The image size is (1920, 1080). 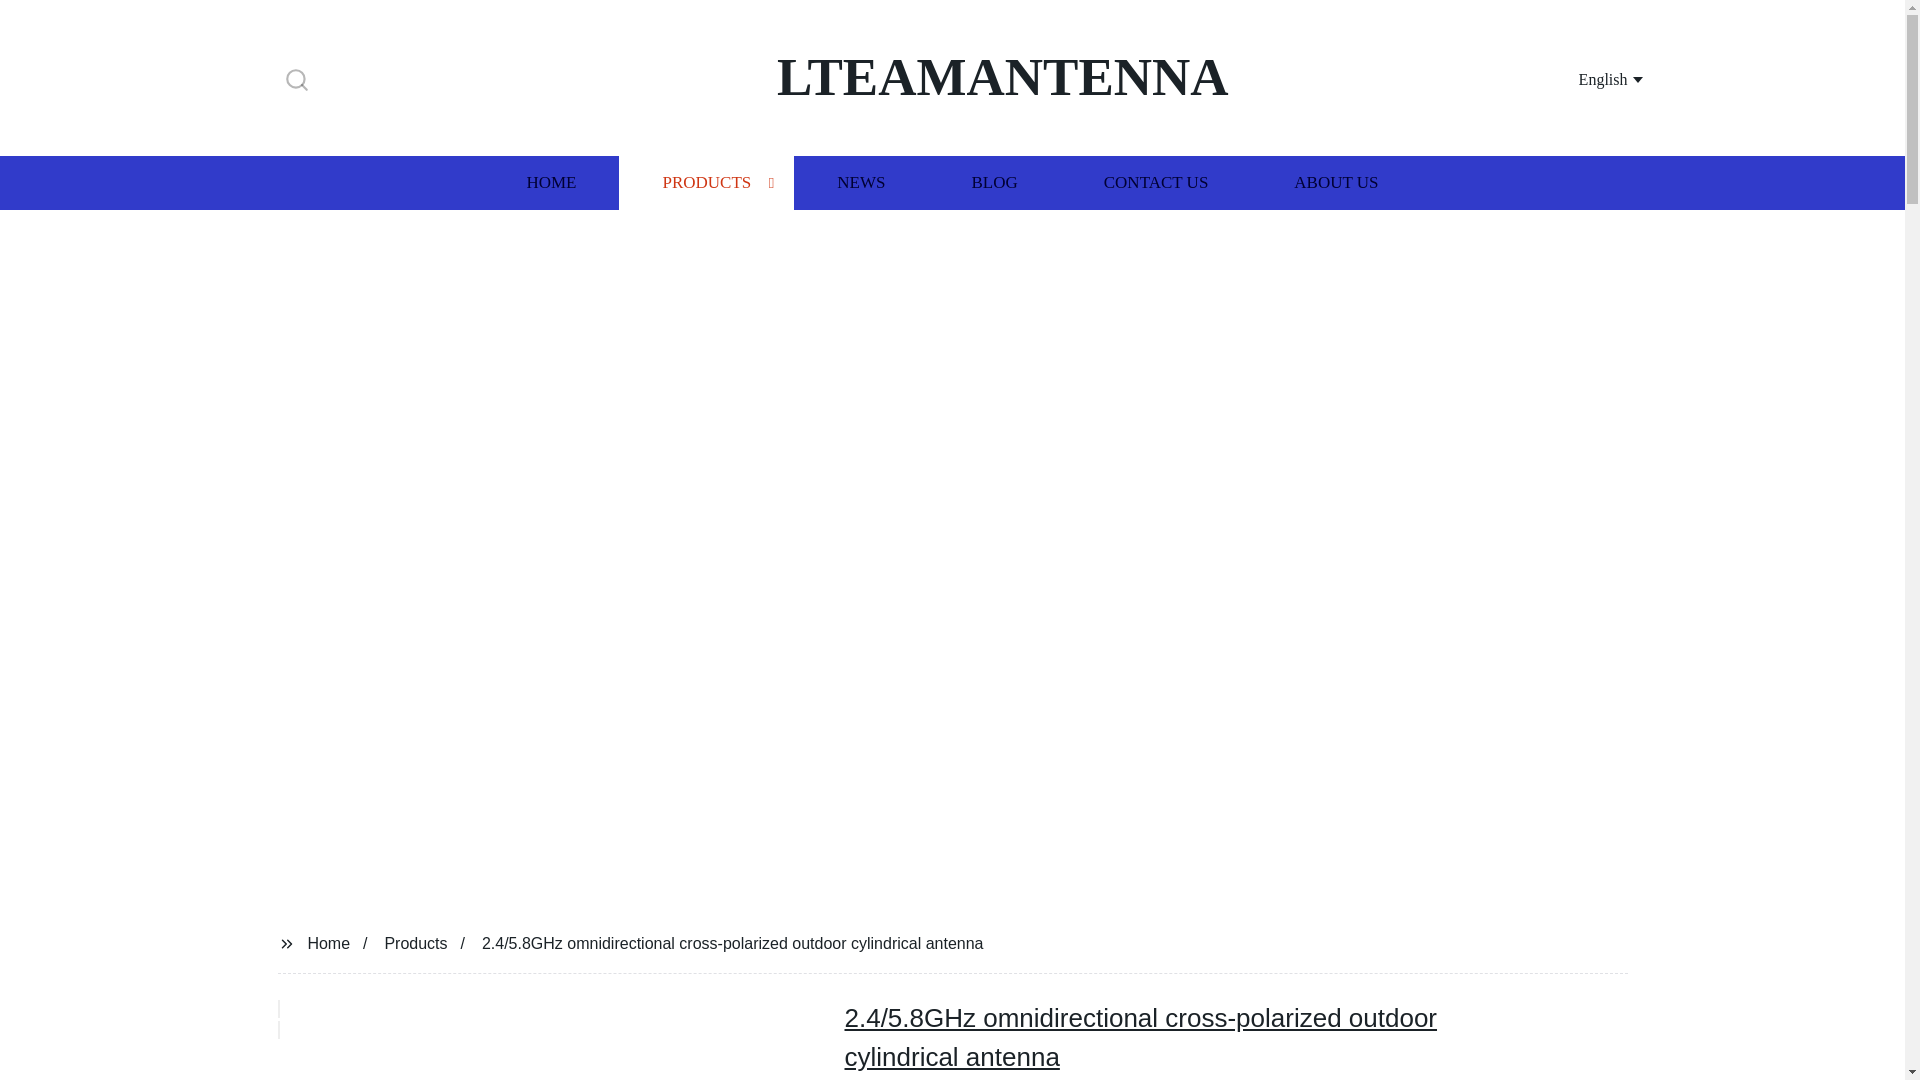 I want to click on Products, so click(x=416, y=942).